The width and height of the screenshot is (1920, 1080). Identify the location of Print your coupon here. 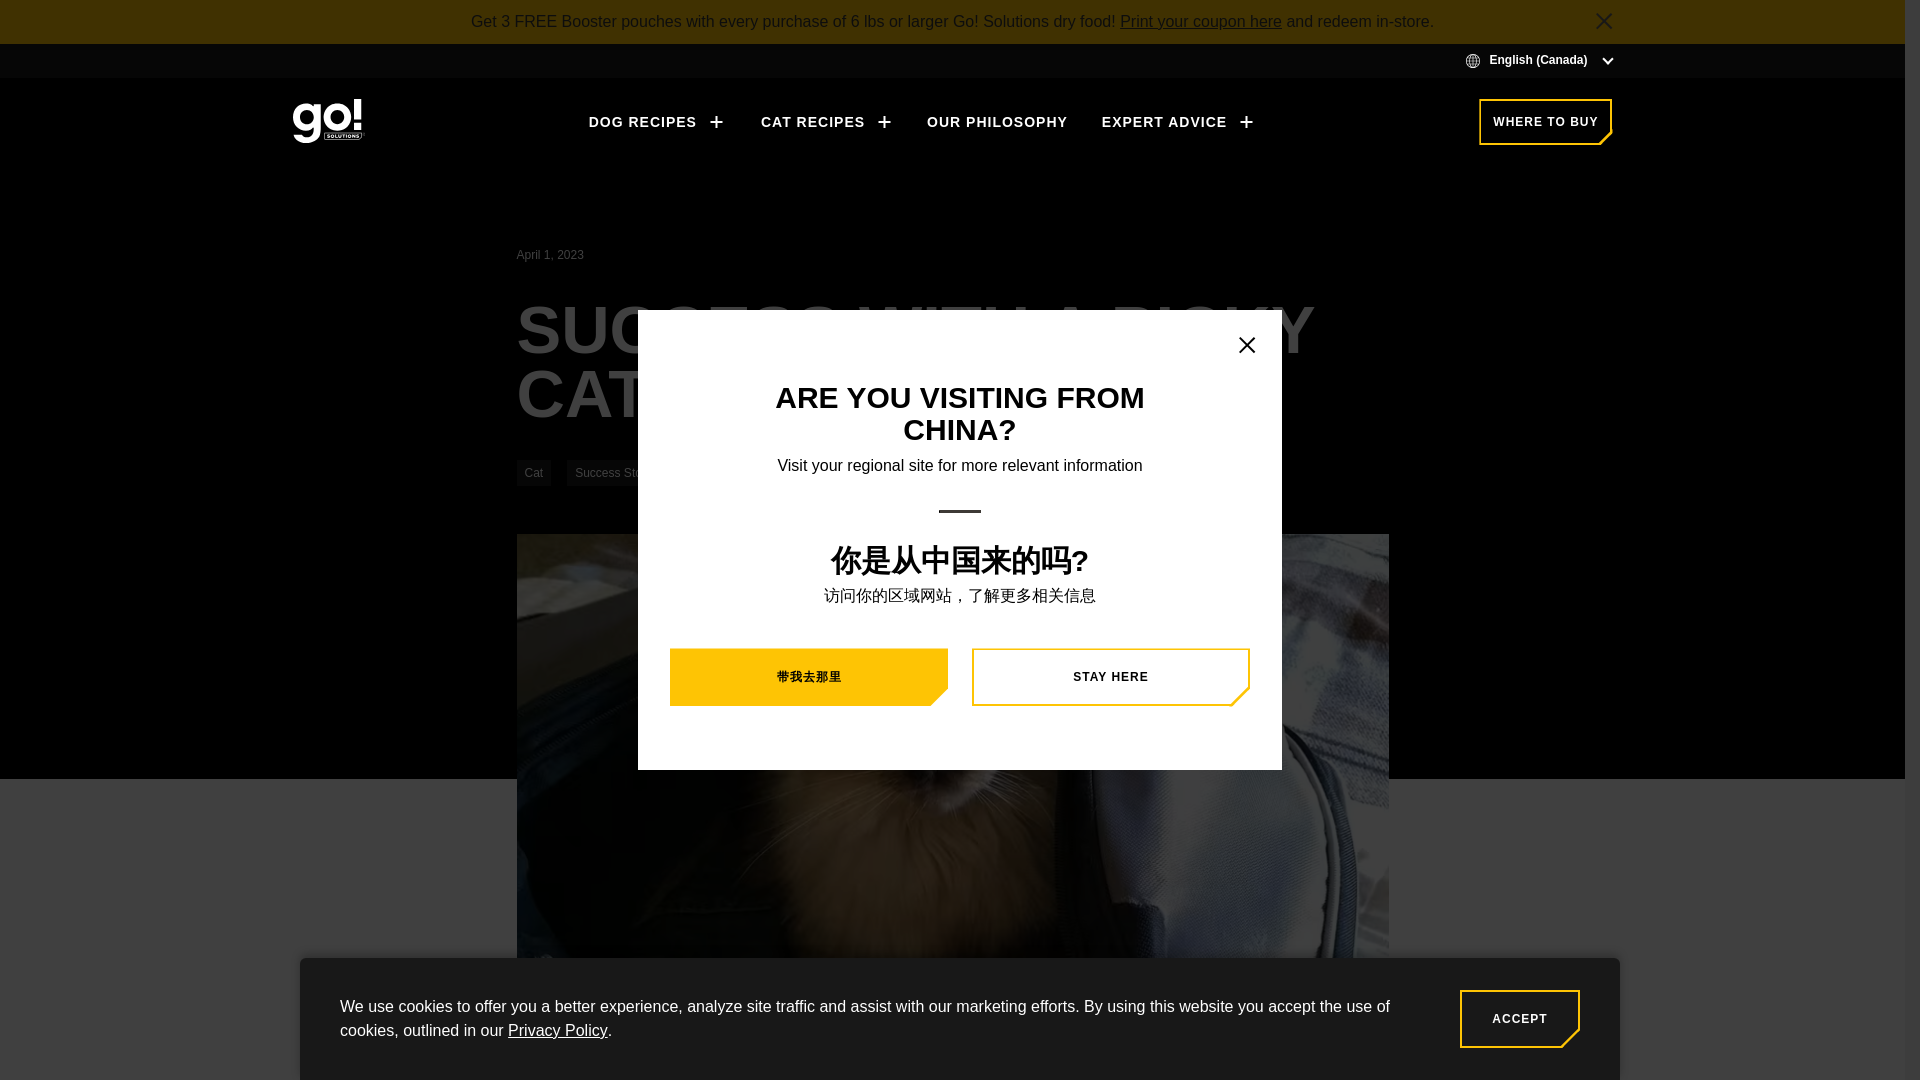
(1200, 21).